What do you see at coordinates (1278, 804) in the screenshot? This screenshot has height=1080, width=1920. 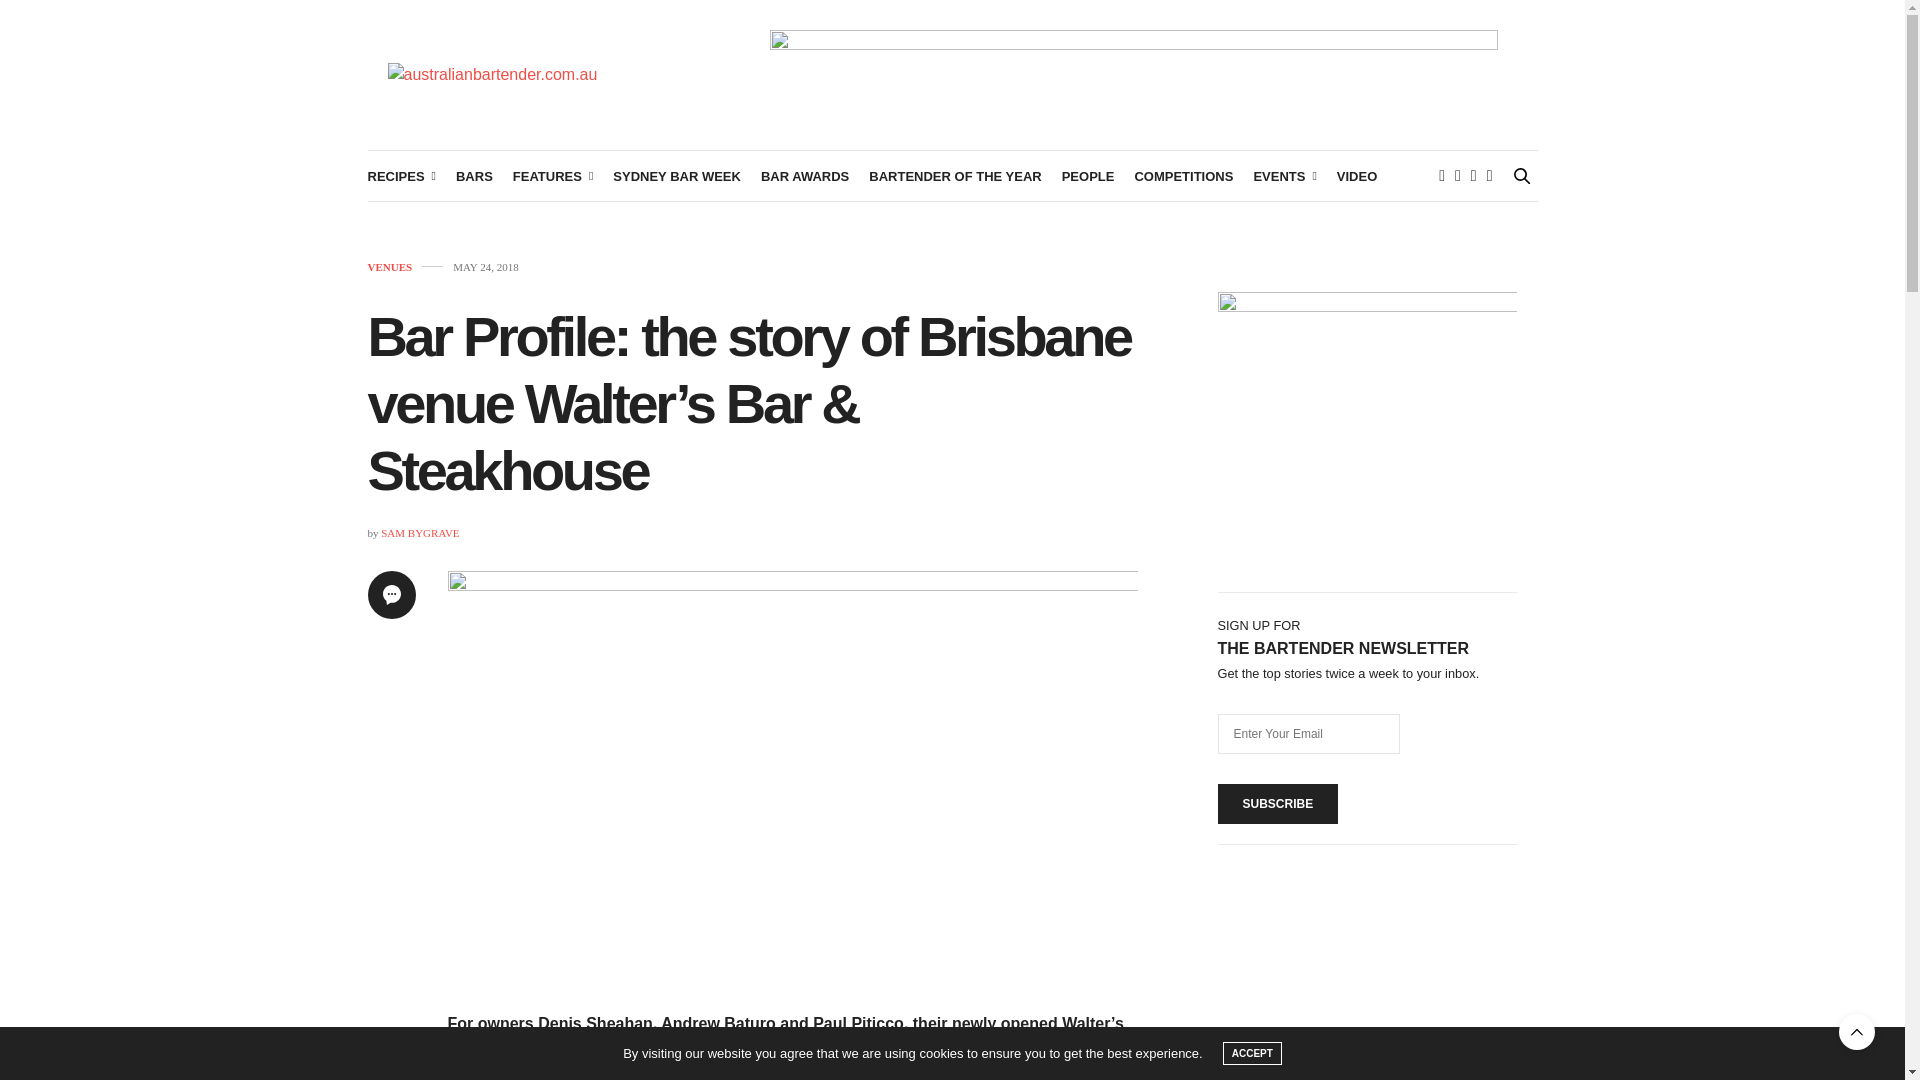 I see `Subscribe` at bounding box center [1278, 804].